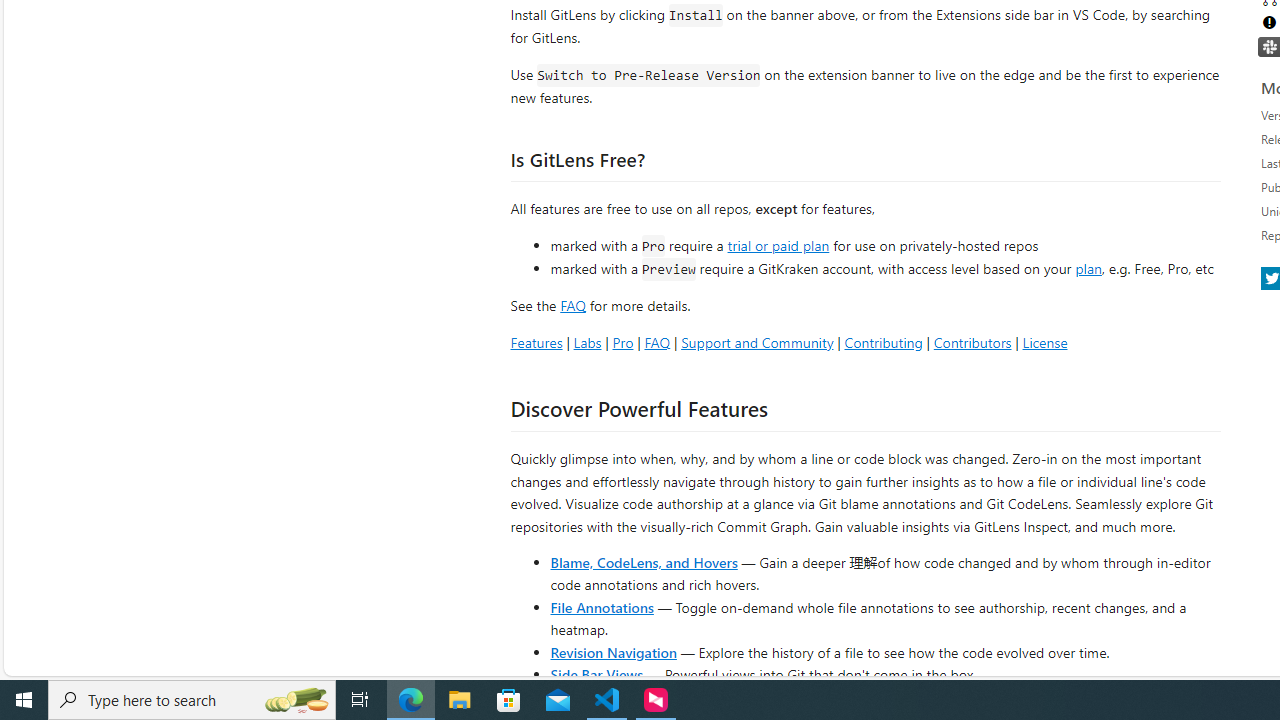  I want to click on Type here to search, so click(192, 700).